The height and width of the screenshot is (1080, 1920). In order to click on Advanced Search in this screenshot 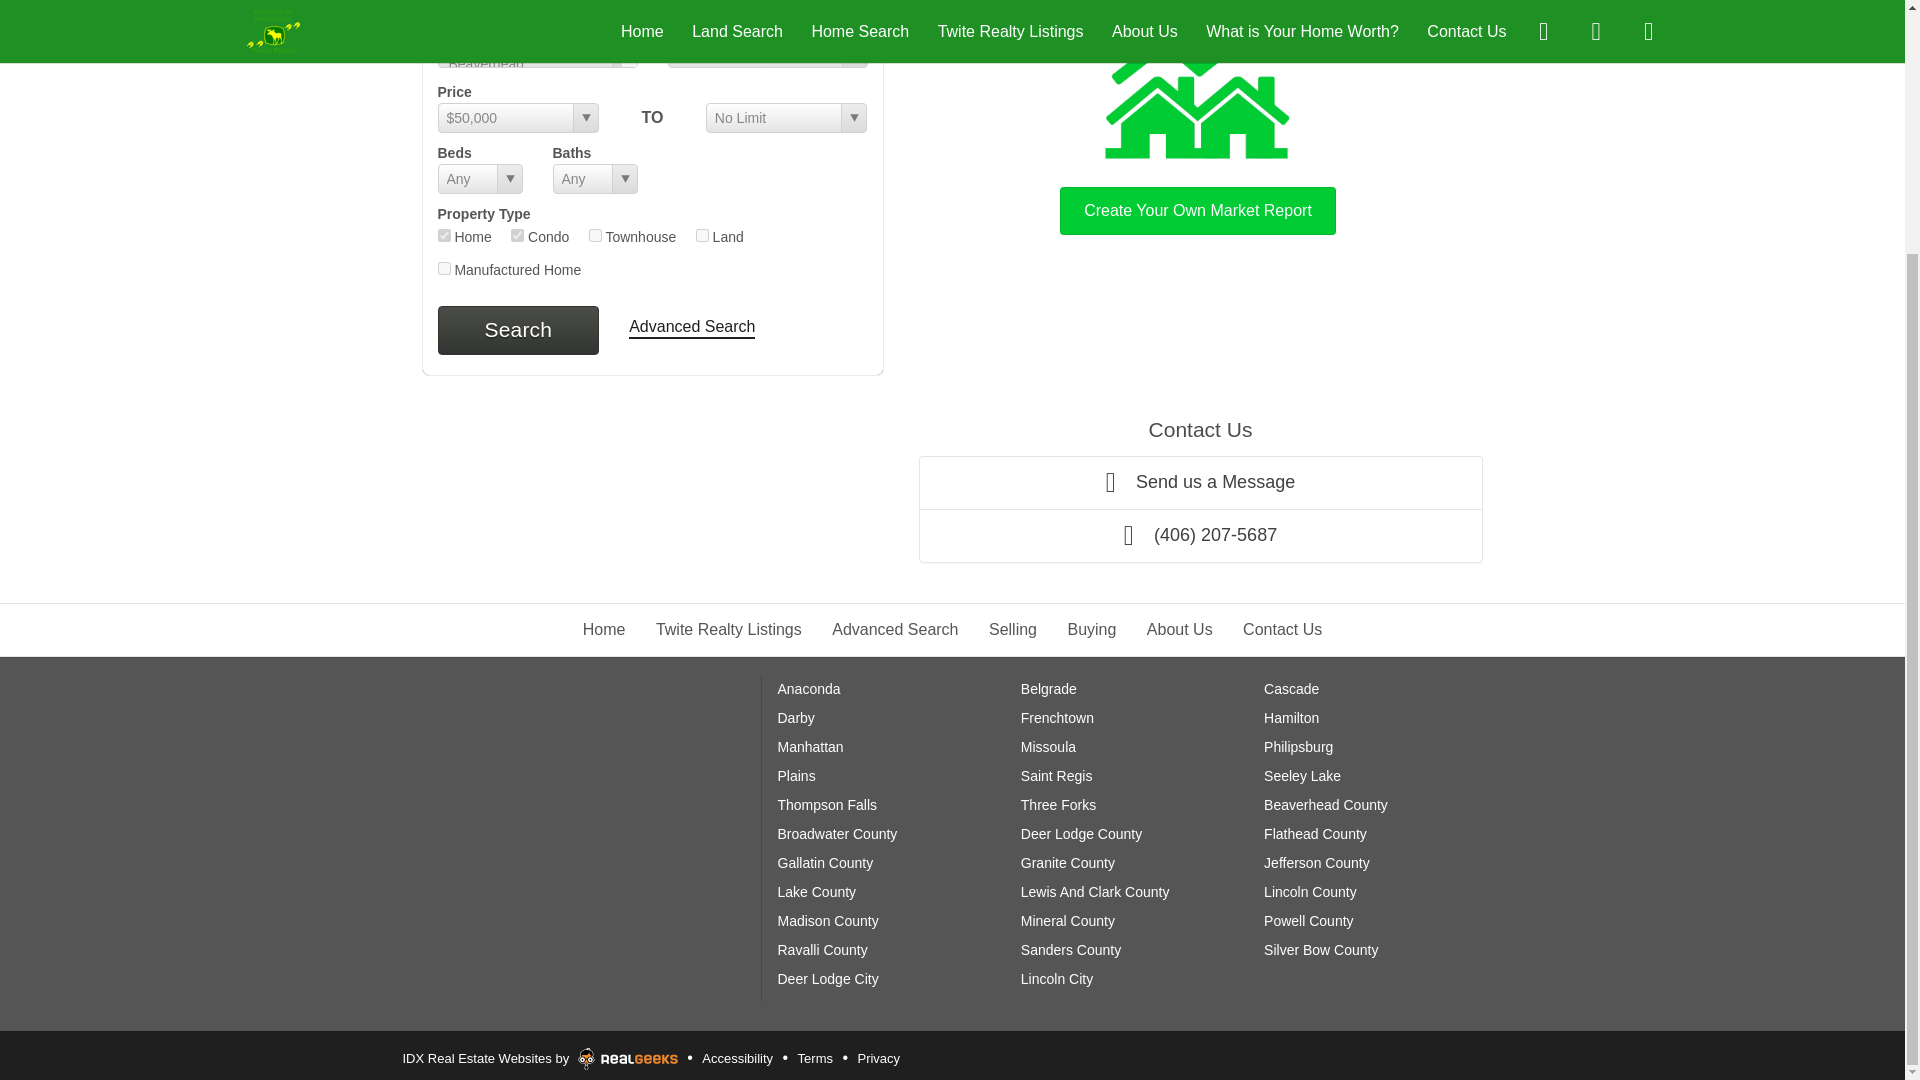, I will do `click(894, 630)`.